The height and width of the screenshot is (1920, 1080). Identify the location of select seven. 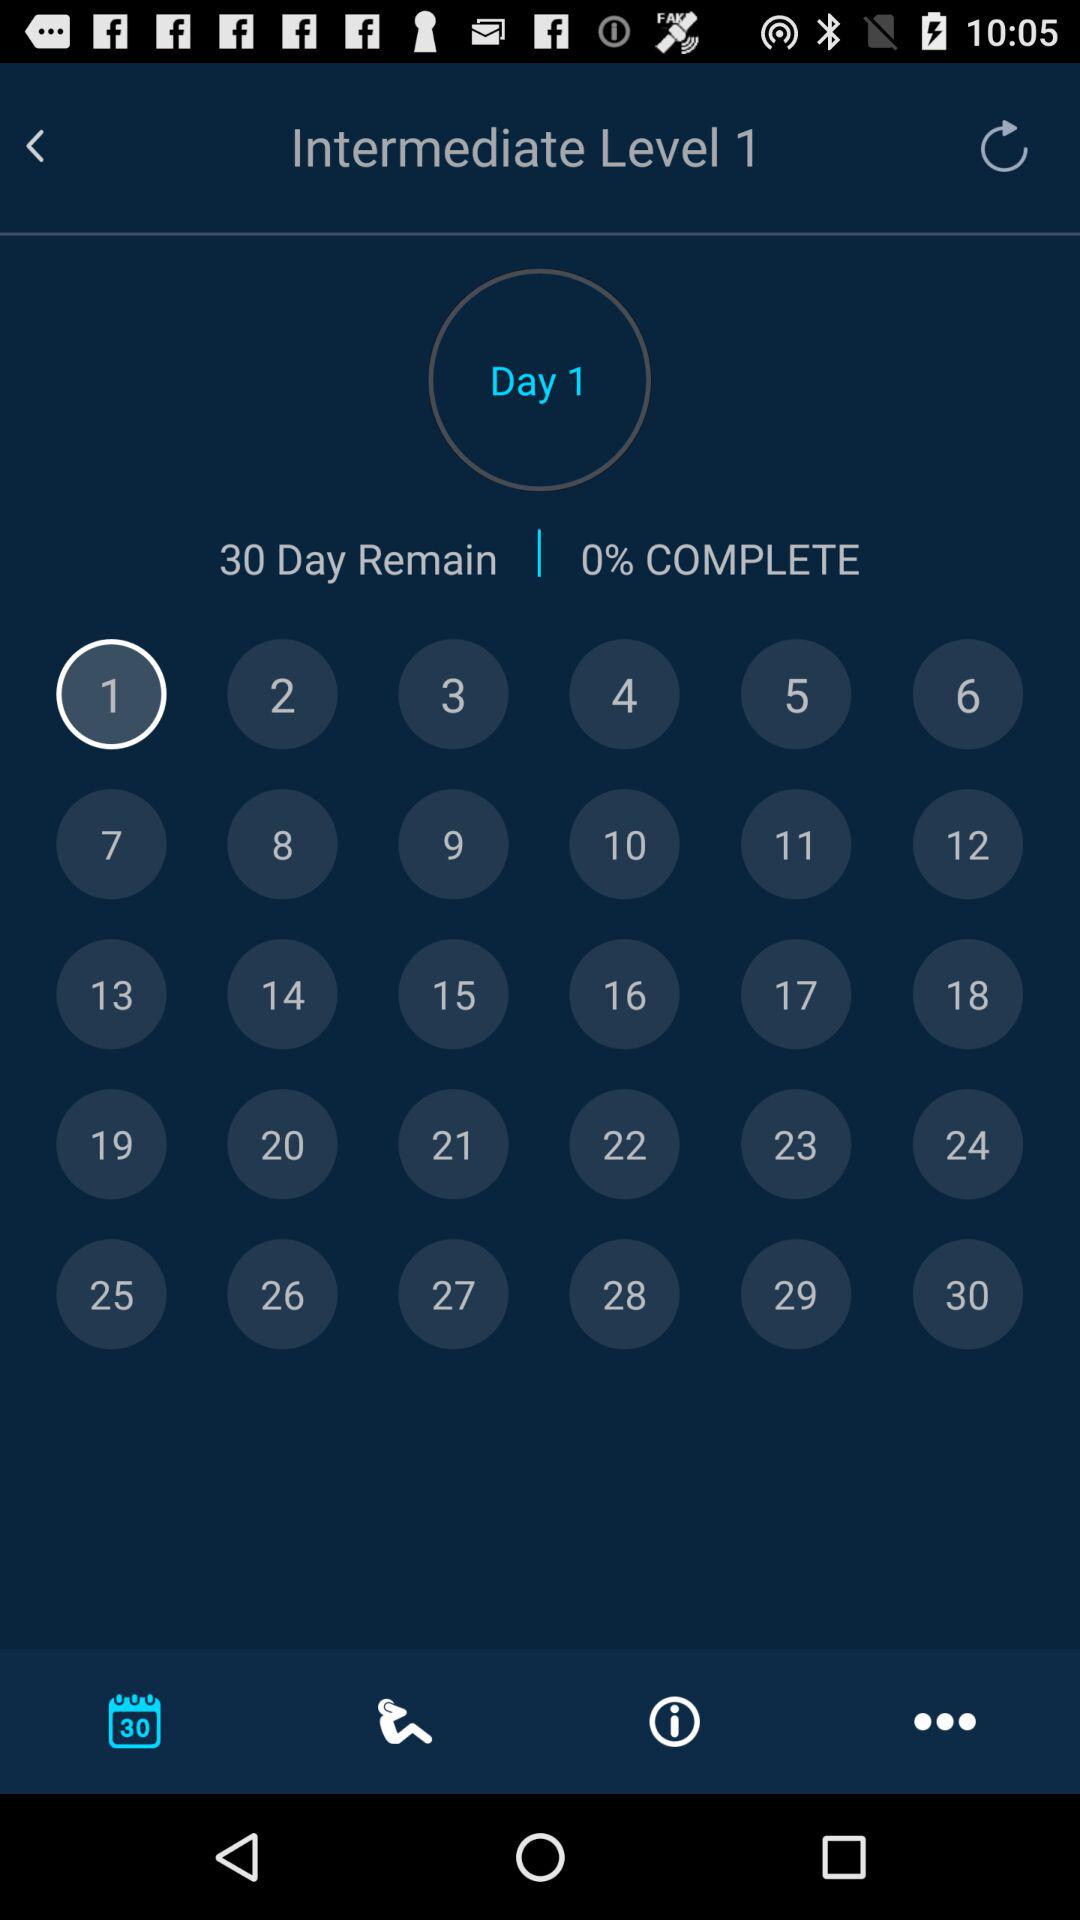
(111, 844).